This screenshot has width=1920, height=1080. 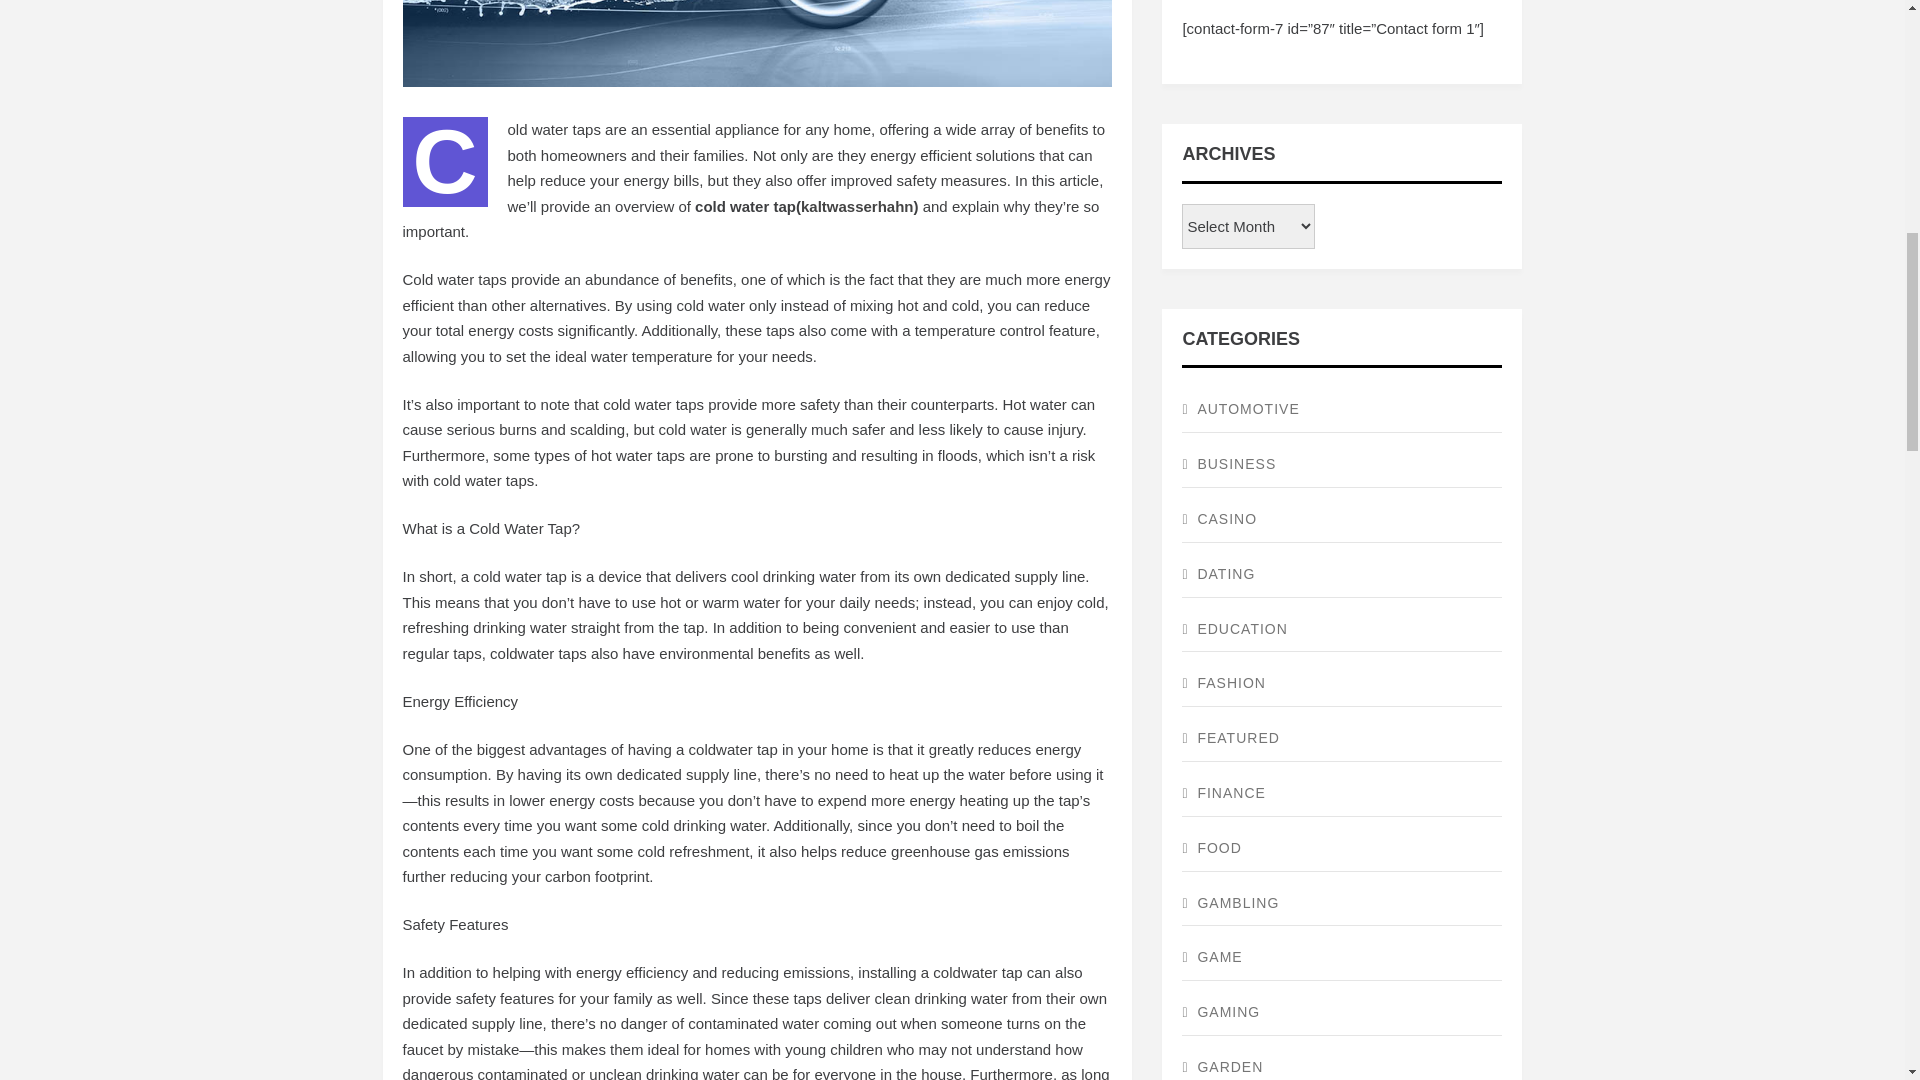 What do you see at coordinates (856, 206) in the screenshot?
I see `kaltwasserhahn` at bounding box center [856, 206].